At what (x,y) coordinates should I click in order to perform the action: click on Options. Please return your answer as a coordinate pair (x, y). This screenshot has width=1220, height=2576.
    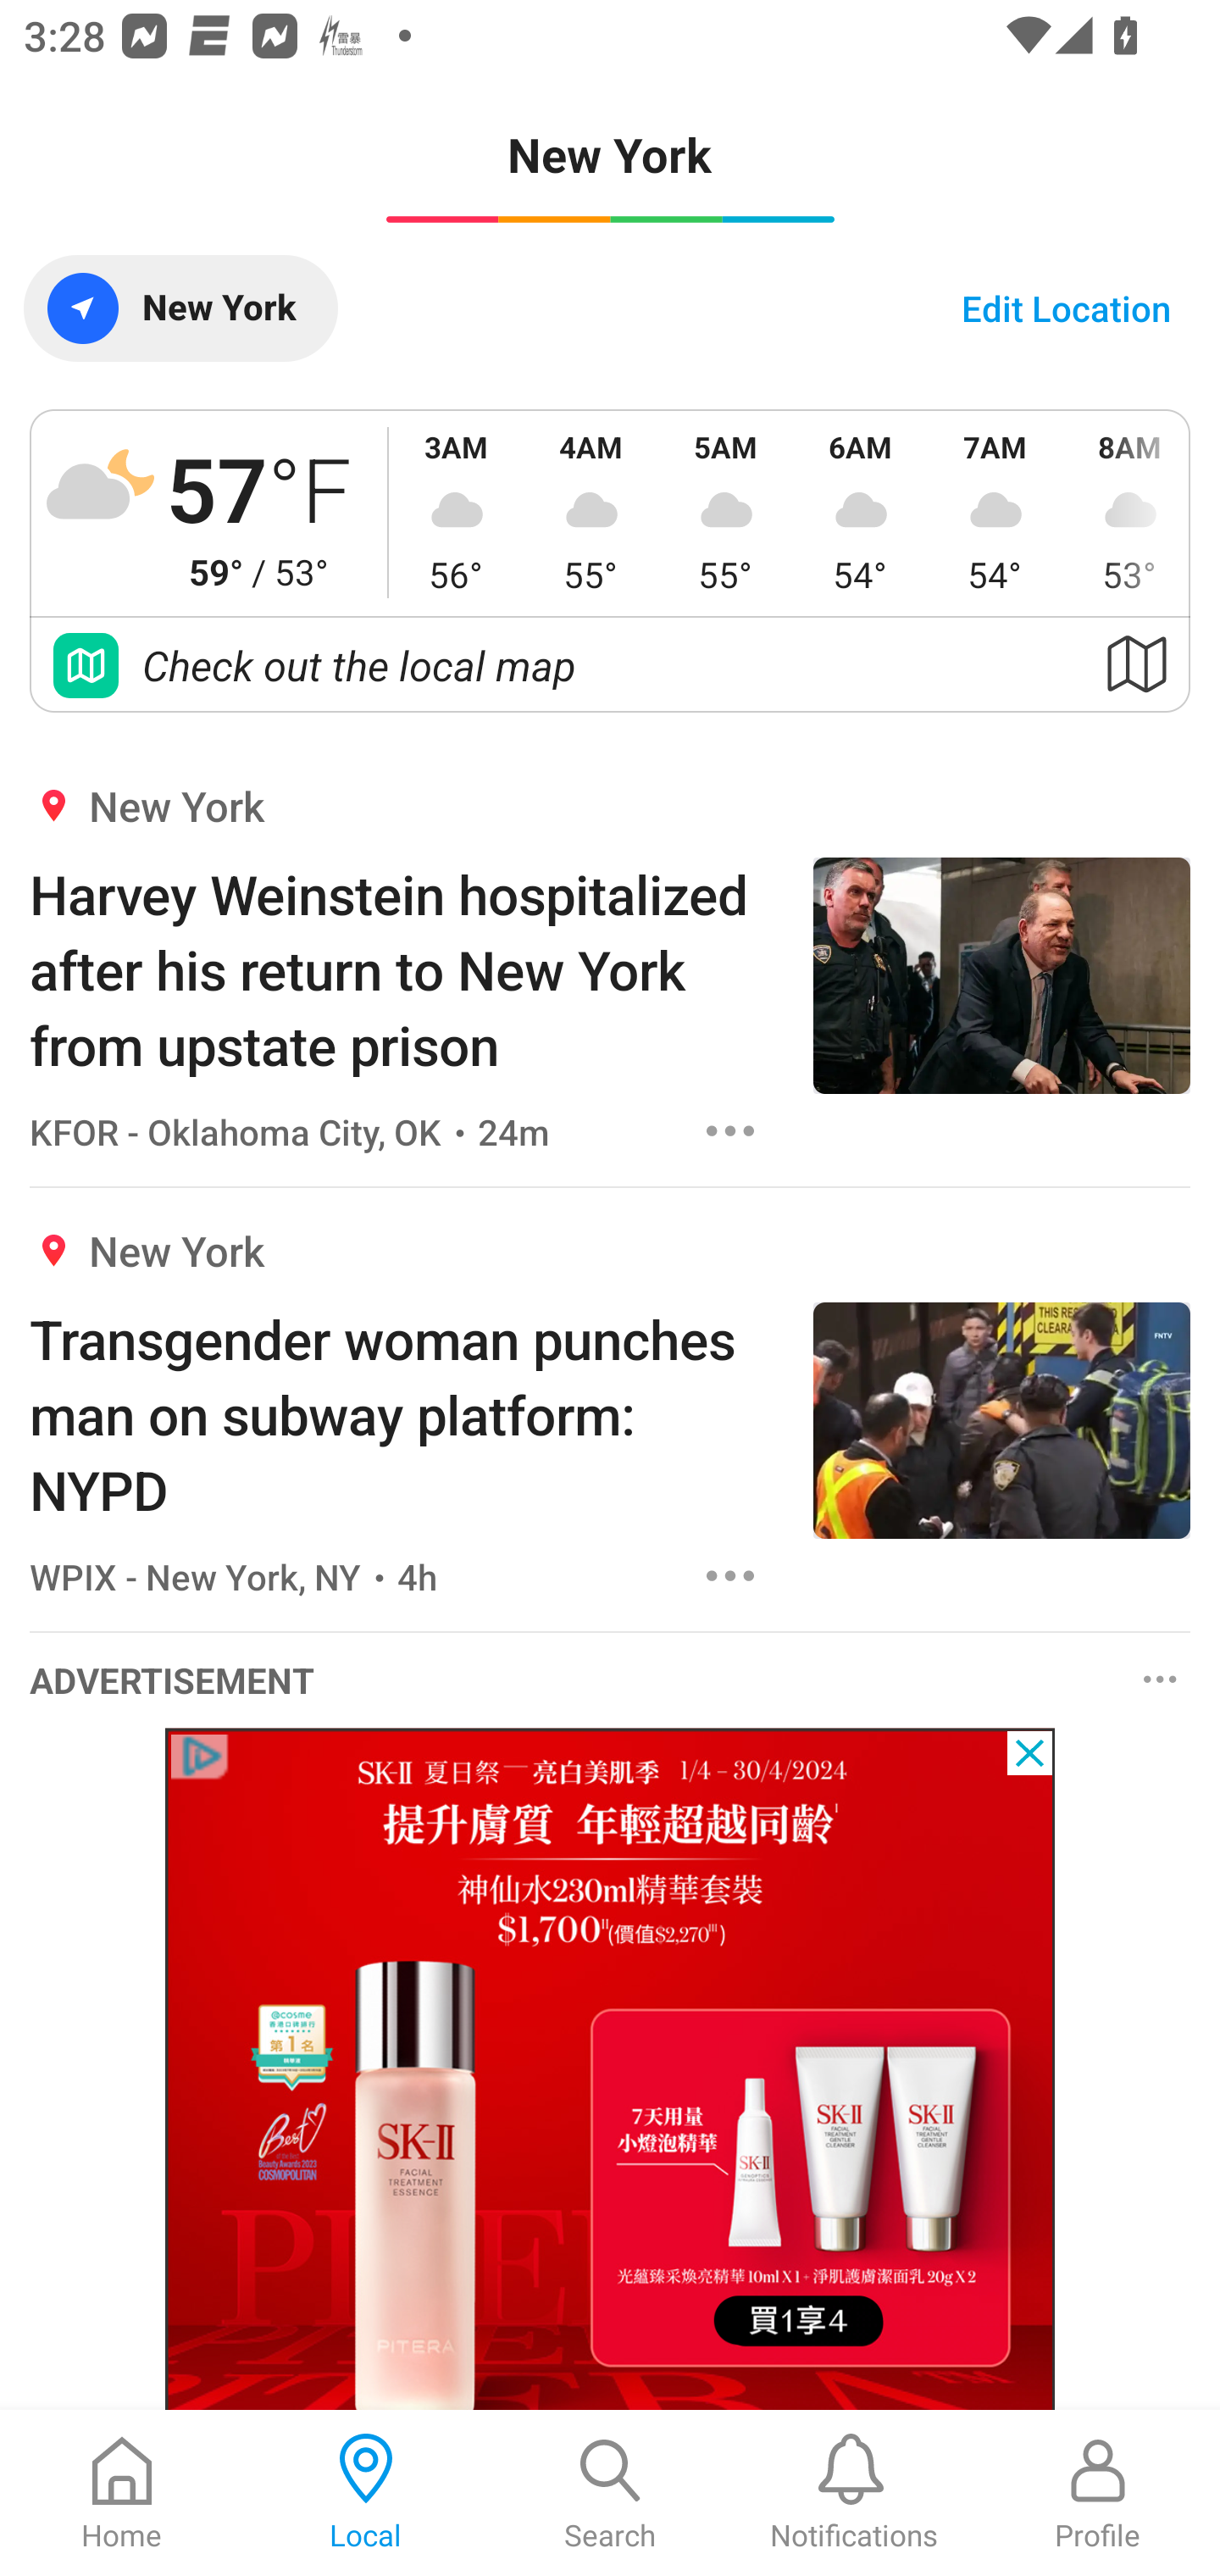
    Looking at the image, I should click on (730, 1130).